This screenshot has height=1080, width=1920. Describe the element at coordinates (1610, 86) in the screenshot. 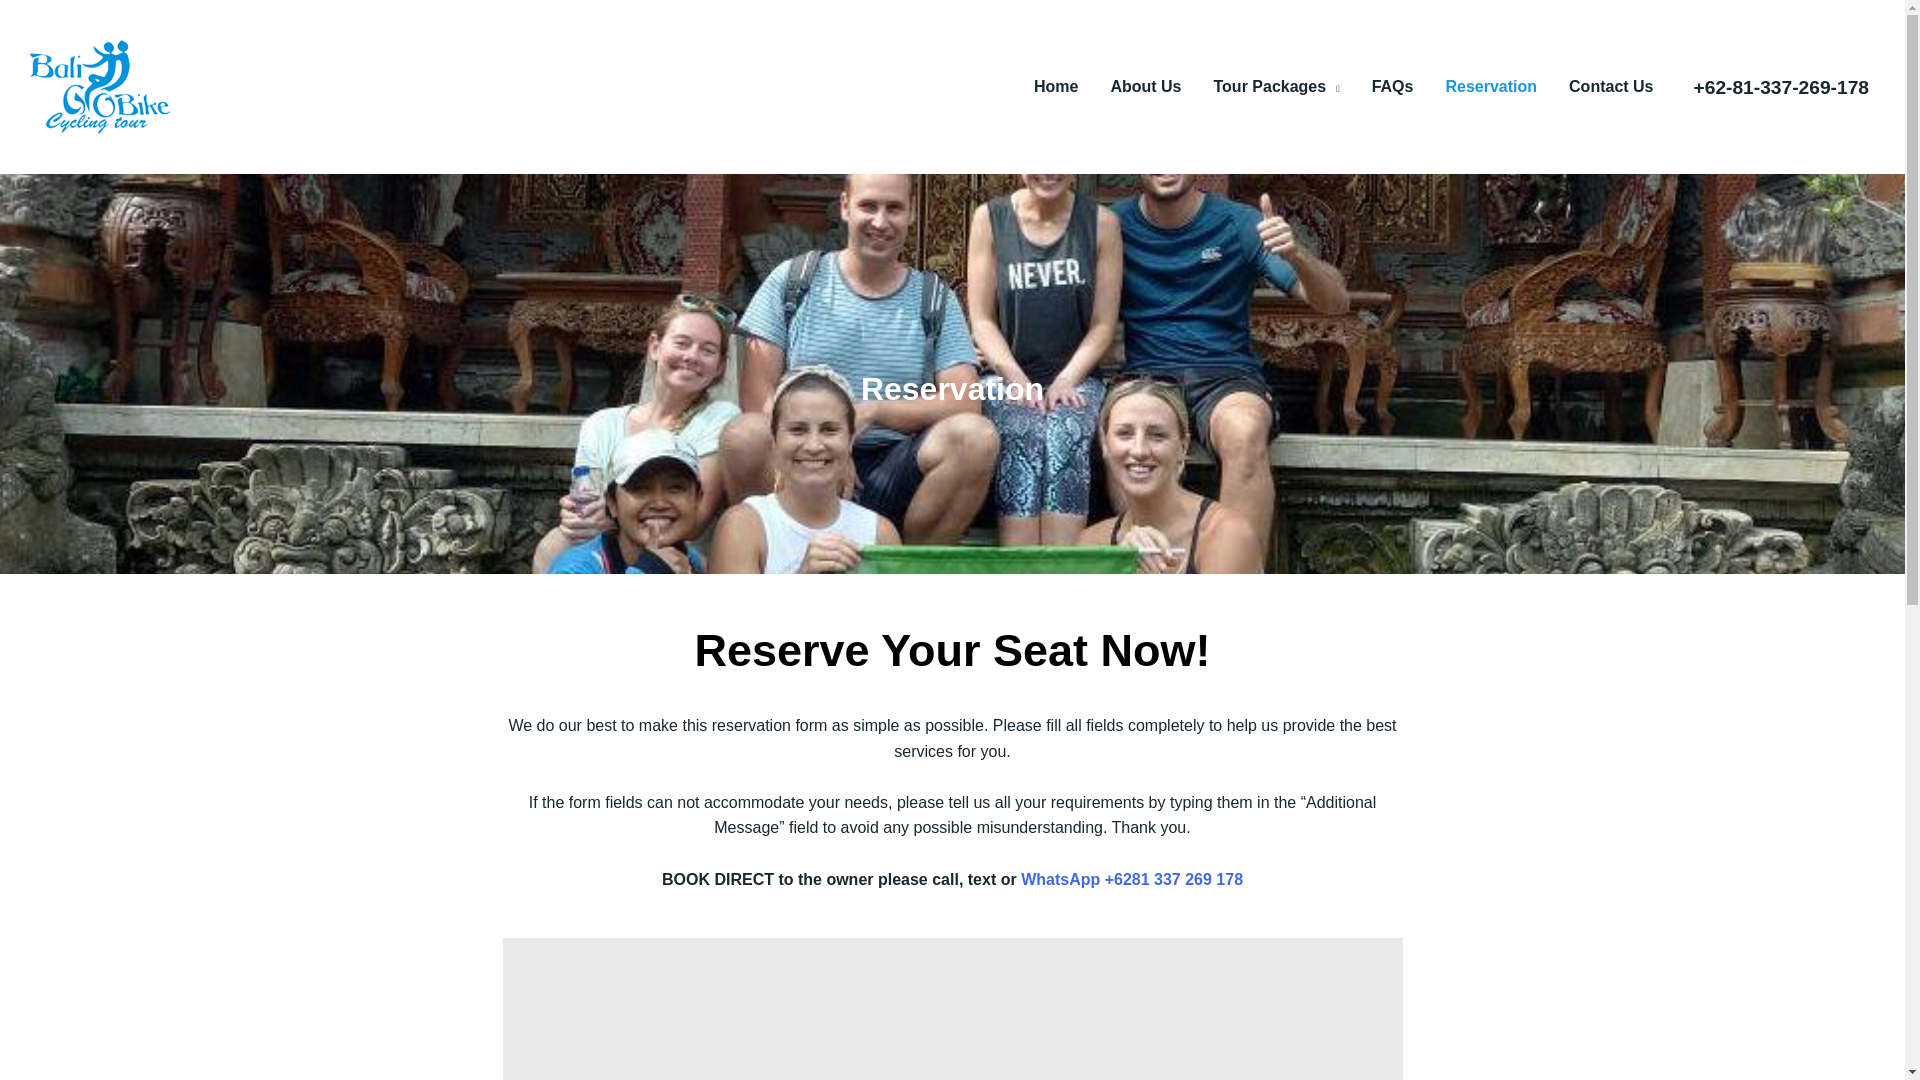

I see `Contact Us` at that location.